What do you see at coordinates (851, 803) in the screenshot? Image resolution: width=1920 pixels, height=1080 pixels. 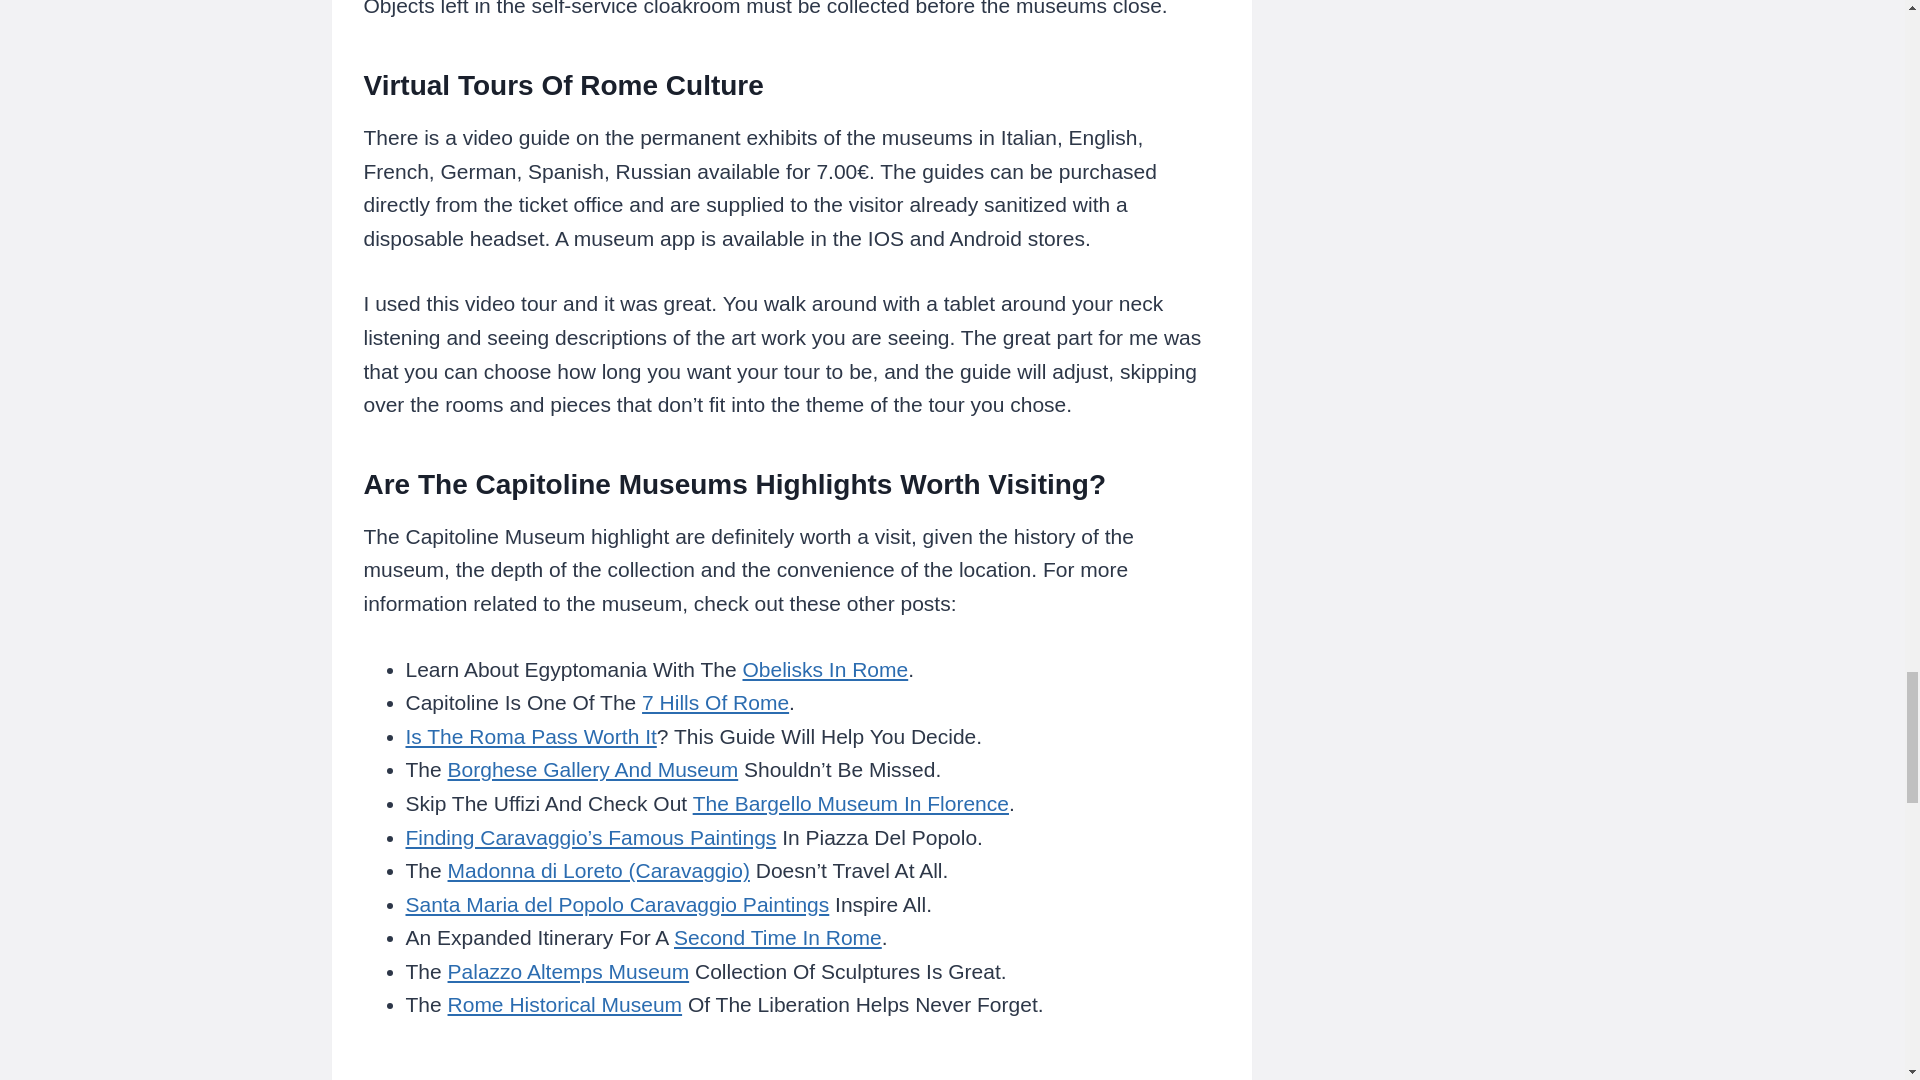 I see `The Bargello Museum In Florence` at bounding box center [851, 803].